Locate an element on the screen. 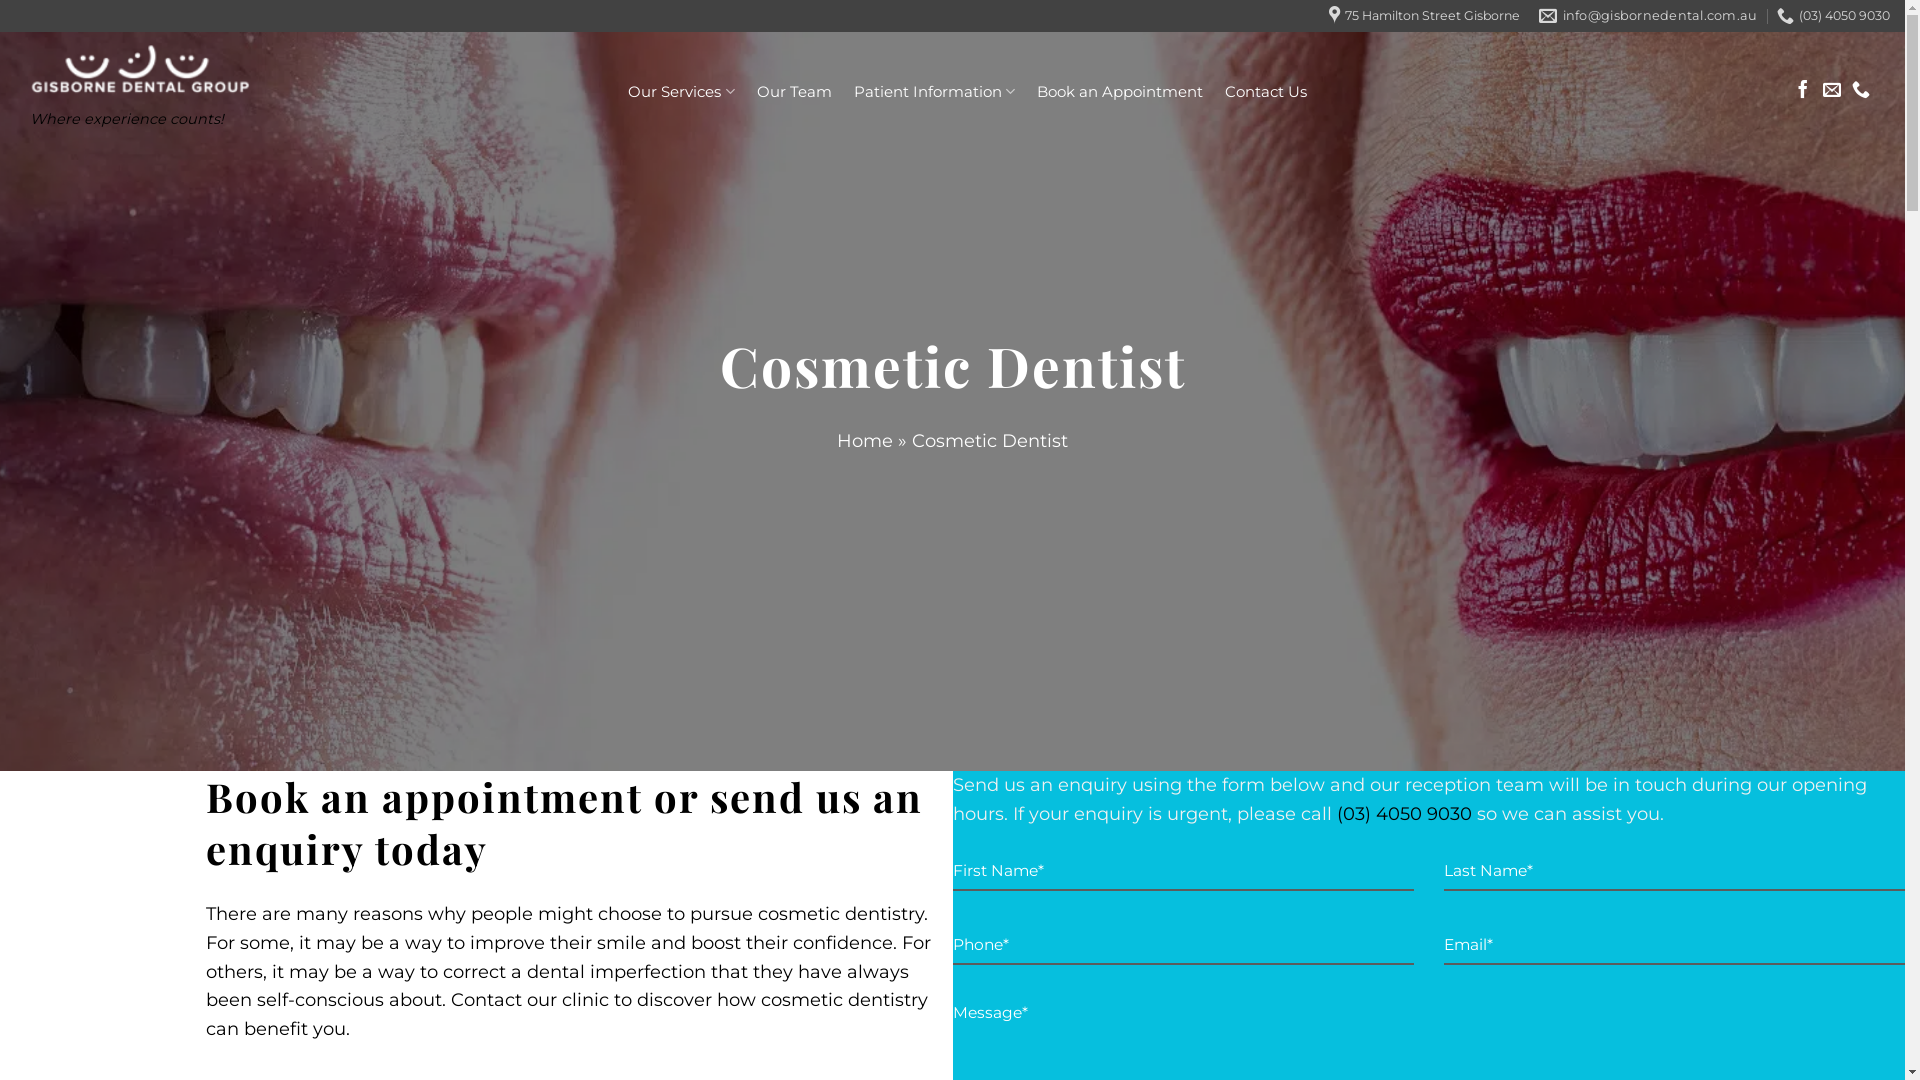 The width and height of the screenshot is (1920, 1080). Gisborne Dental Group - Where experience counts! is located at coordinates (214, 72).